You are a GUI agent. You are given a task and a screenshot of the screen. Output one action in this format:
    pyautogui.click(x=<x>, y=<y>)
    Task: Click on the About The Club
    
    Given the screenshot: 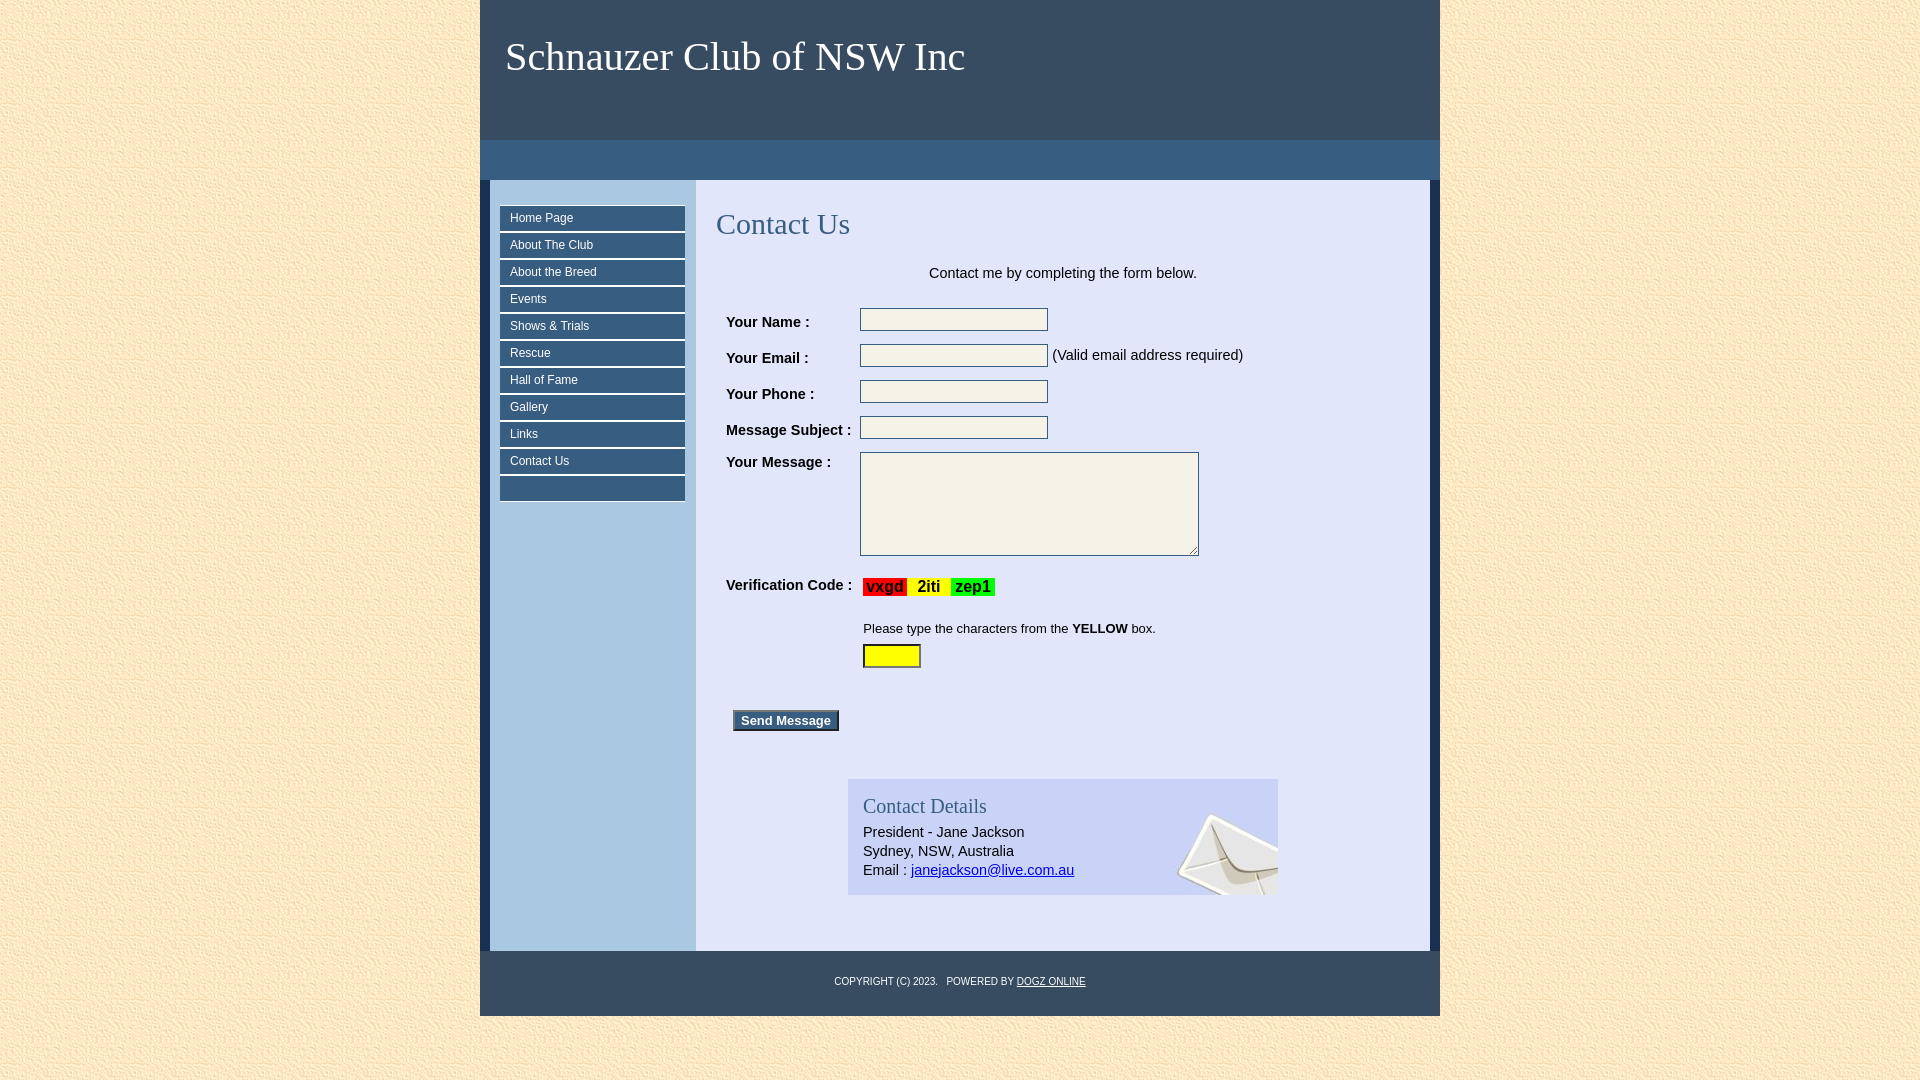 What is the action you would take?
    pyautogui.click(x=598, y=246)
    